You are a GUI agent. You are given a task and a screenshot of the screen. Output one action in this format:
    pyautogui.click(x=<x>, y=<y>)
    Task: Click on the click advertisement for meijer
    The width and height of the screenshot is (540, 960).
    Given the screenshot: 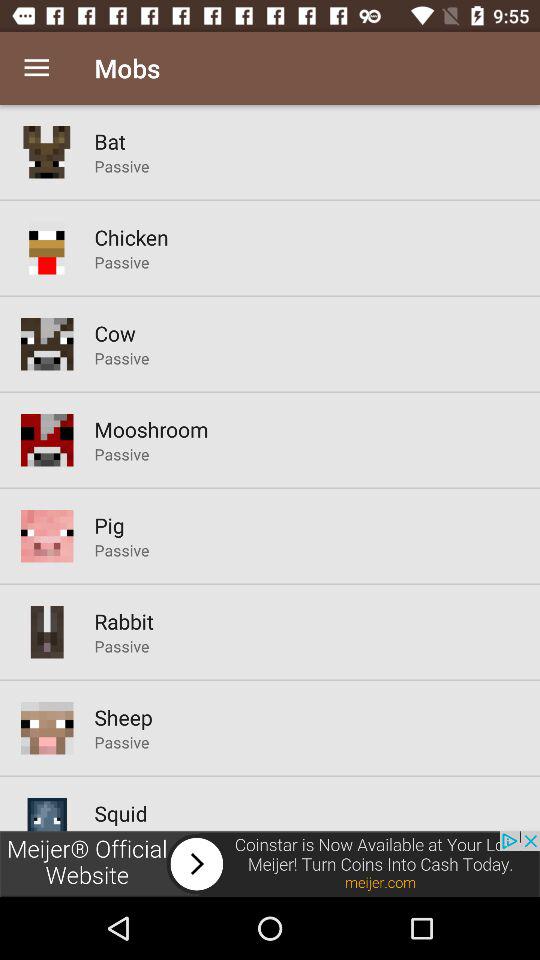 What is the action you would take?
    pyautogui.click(x=270, y=864)
    